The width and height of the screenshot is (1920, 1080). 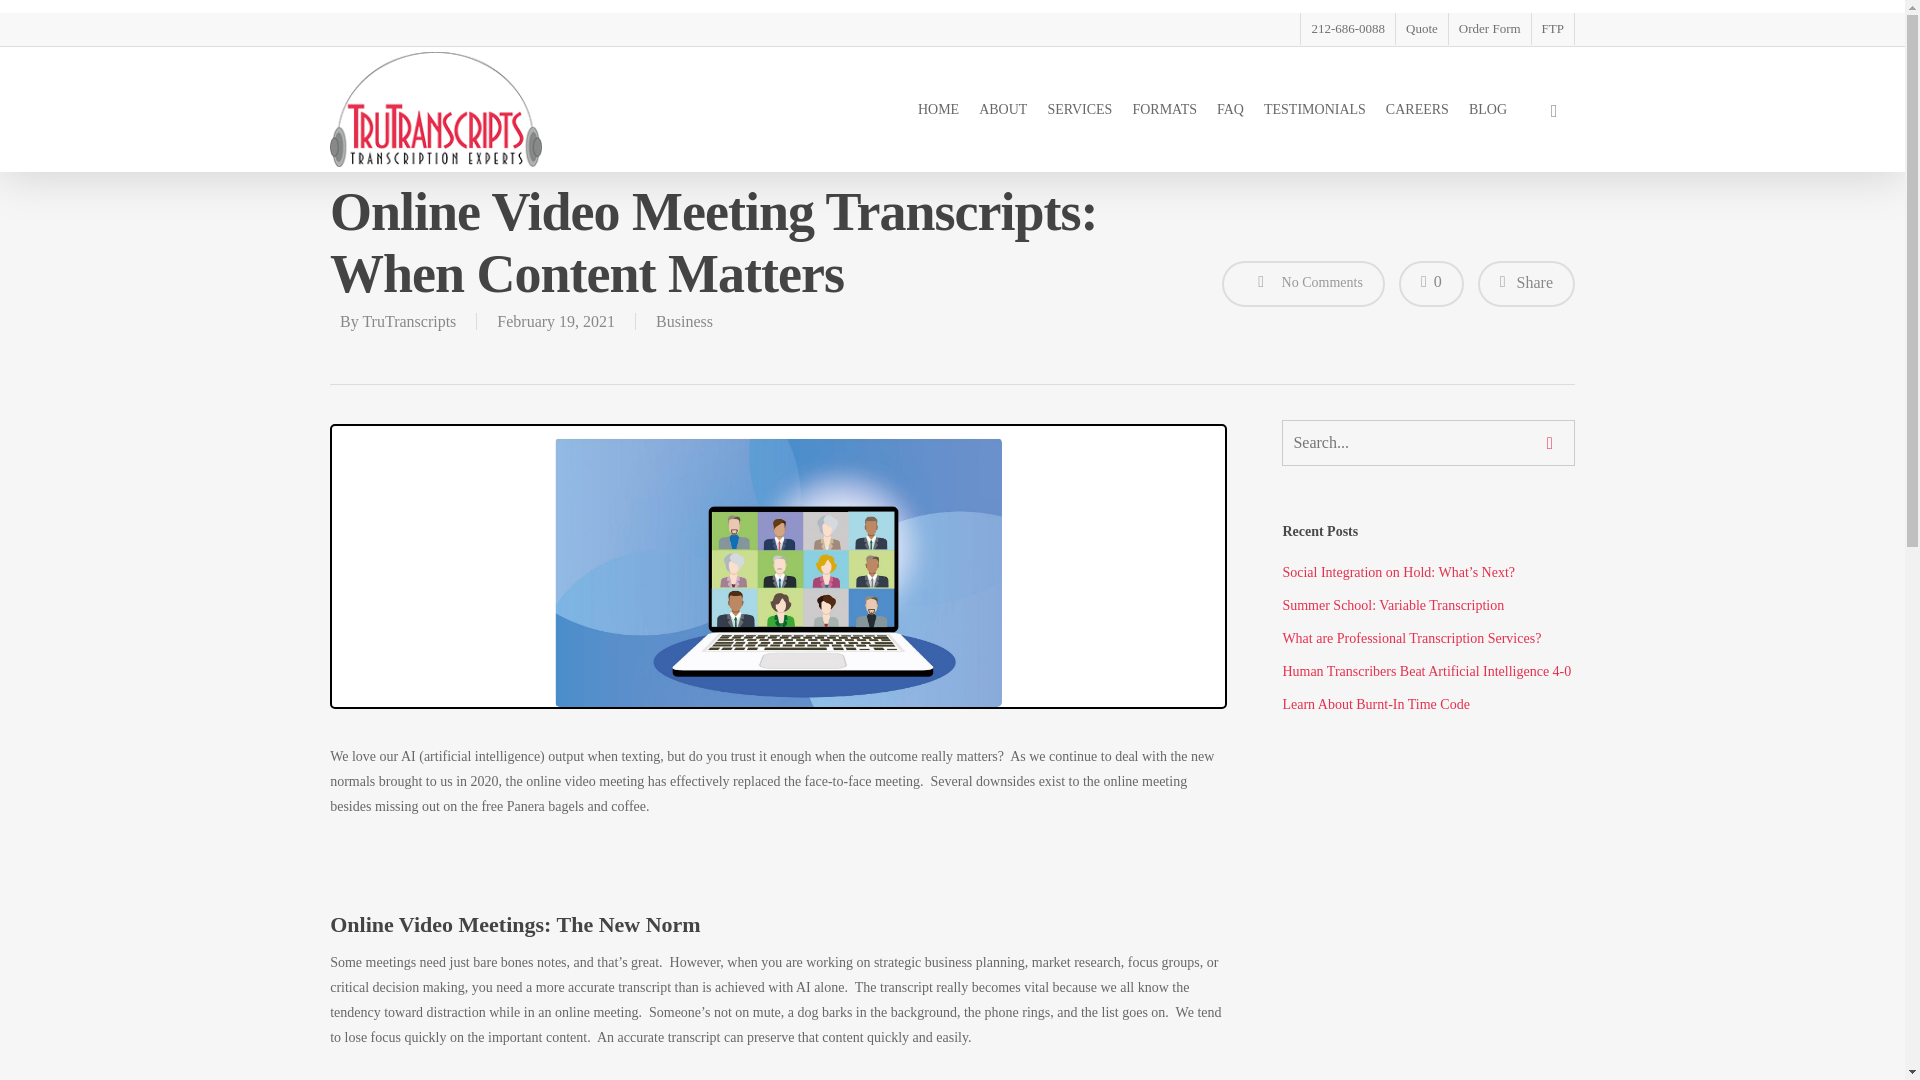 What do you see at coordinates (1428, 442) in the screenshot?
I see `Search for:` at bounding box center [1428, 442].